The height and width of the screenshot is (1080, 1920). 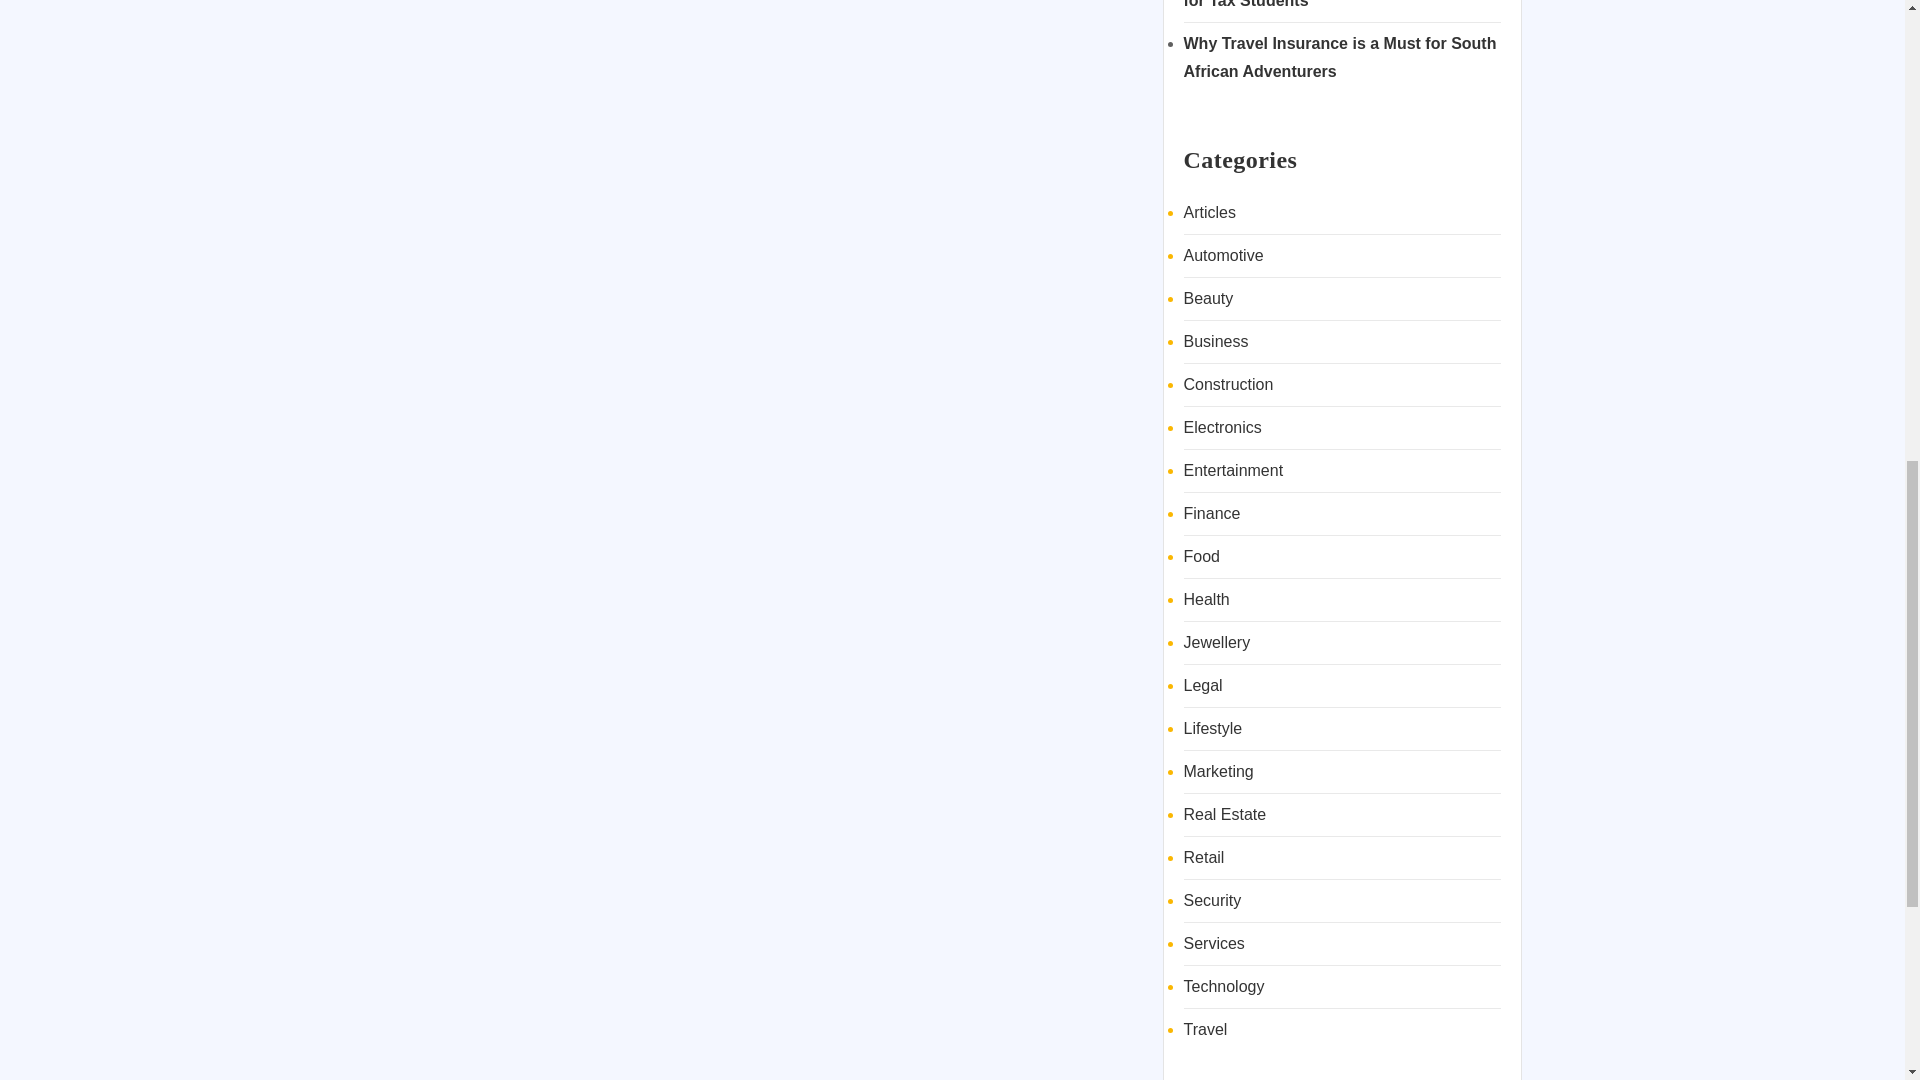 What do you see at coordinates (1210, 212) in the screenshot?
I see `Articles` at bounding box center [1210, 212].